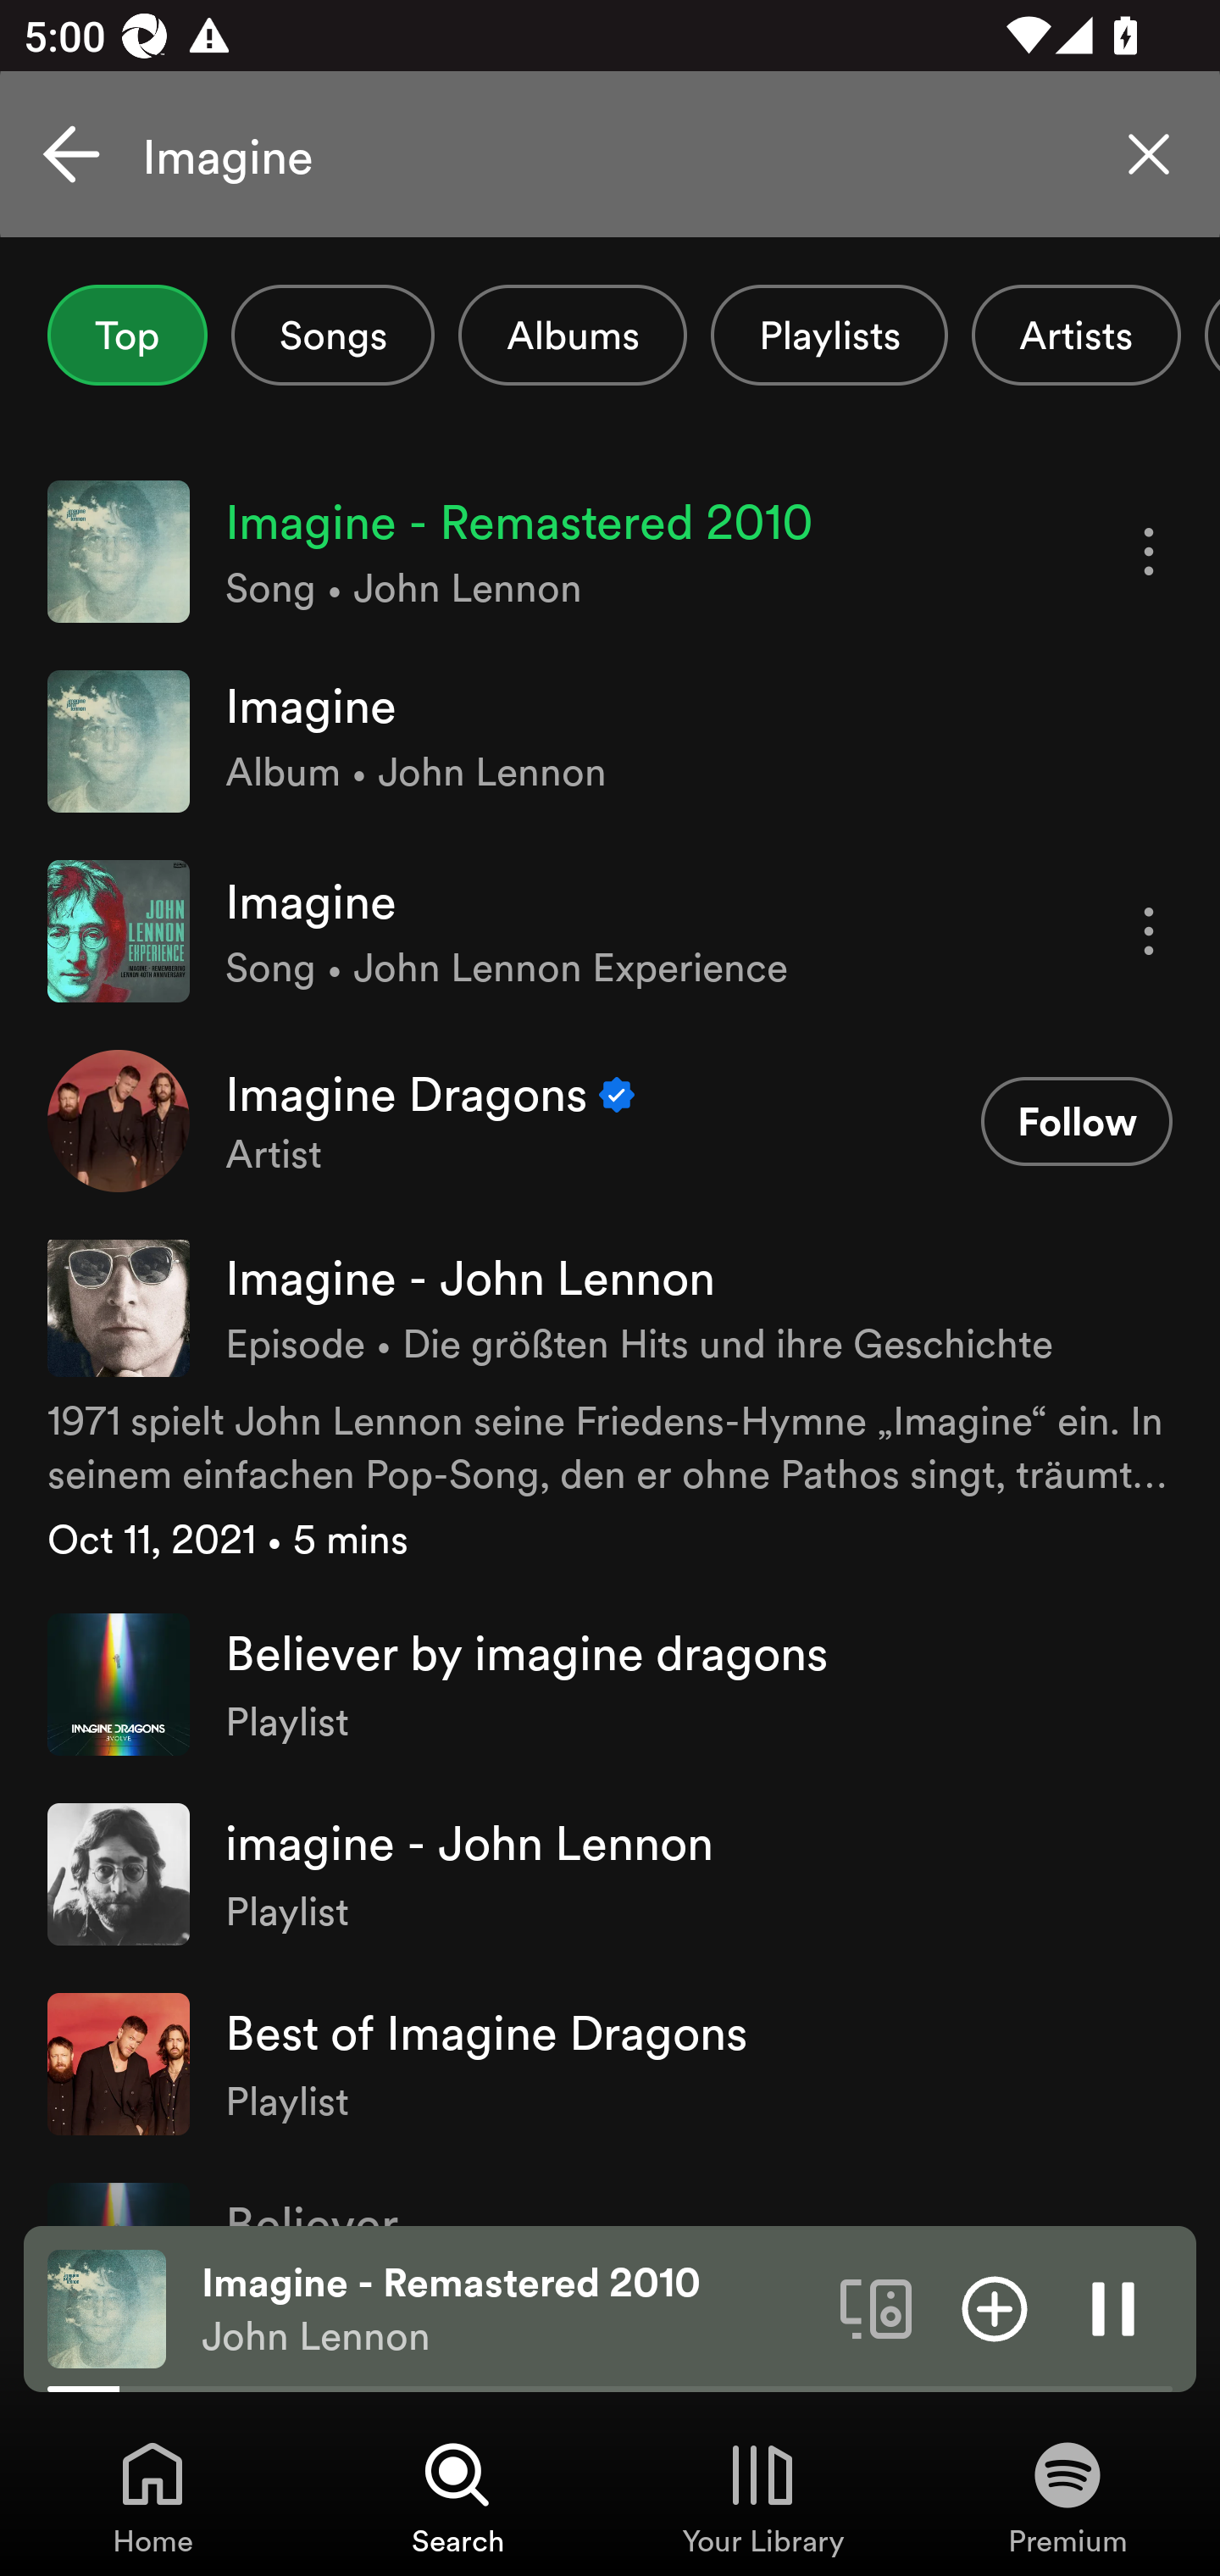 This screenshot has height=2576, width=1220. What do you see at coordinates (127, 335) in the screenshot?
I see `Top` at bounding box center [127, 335].